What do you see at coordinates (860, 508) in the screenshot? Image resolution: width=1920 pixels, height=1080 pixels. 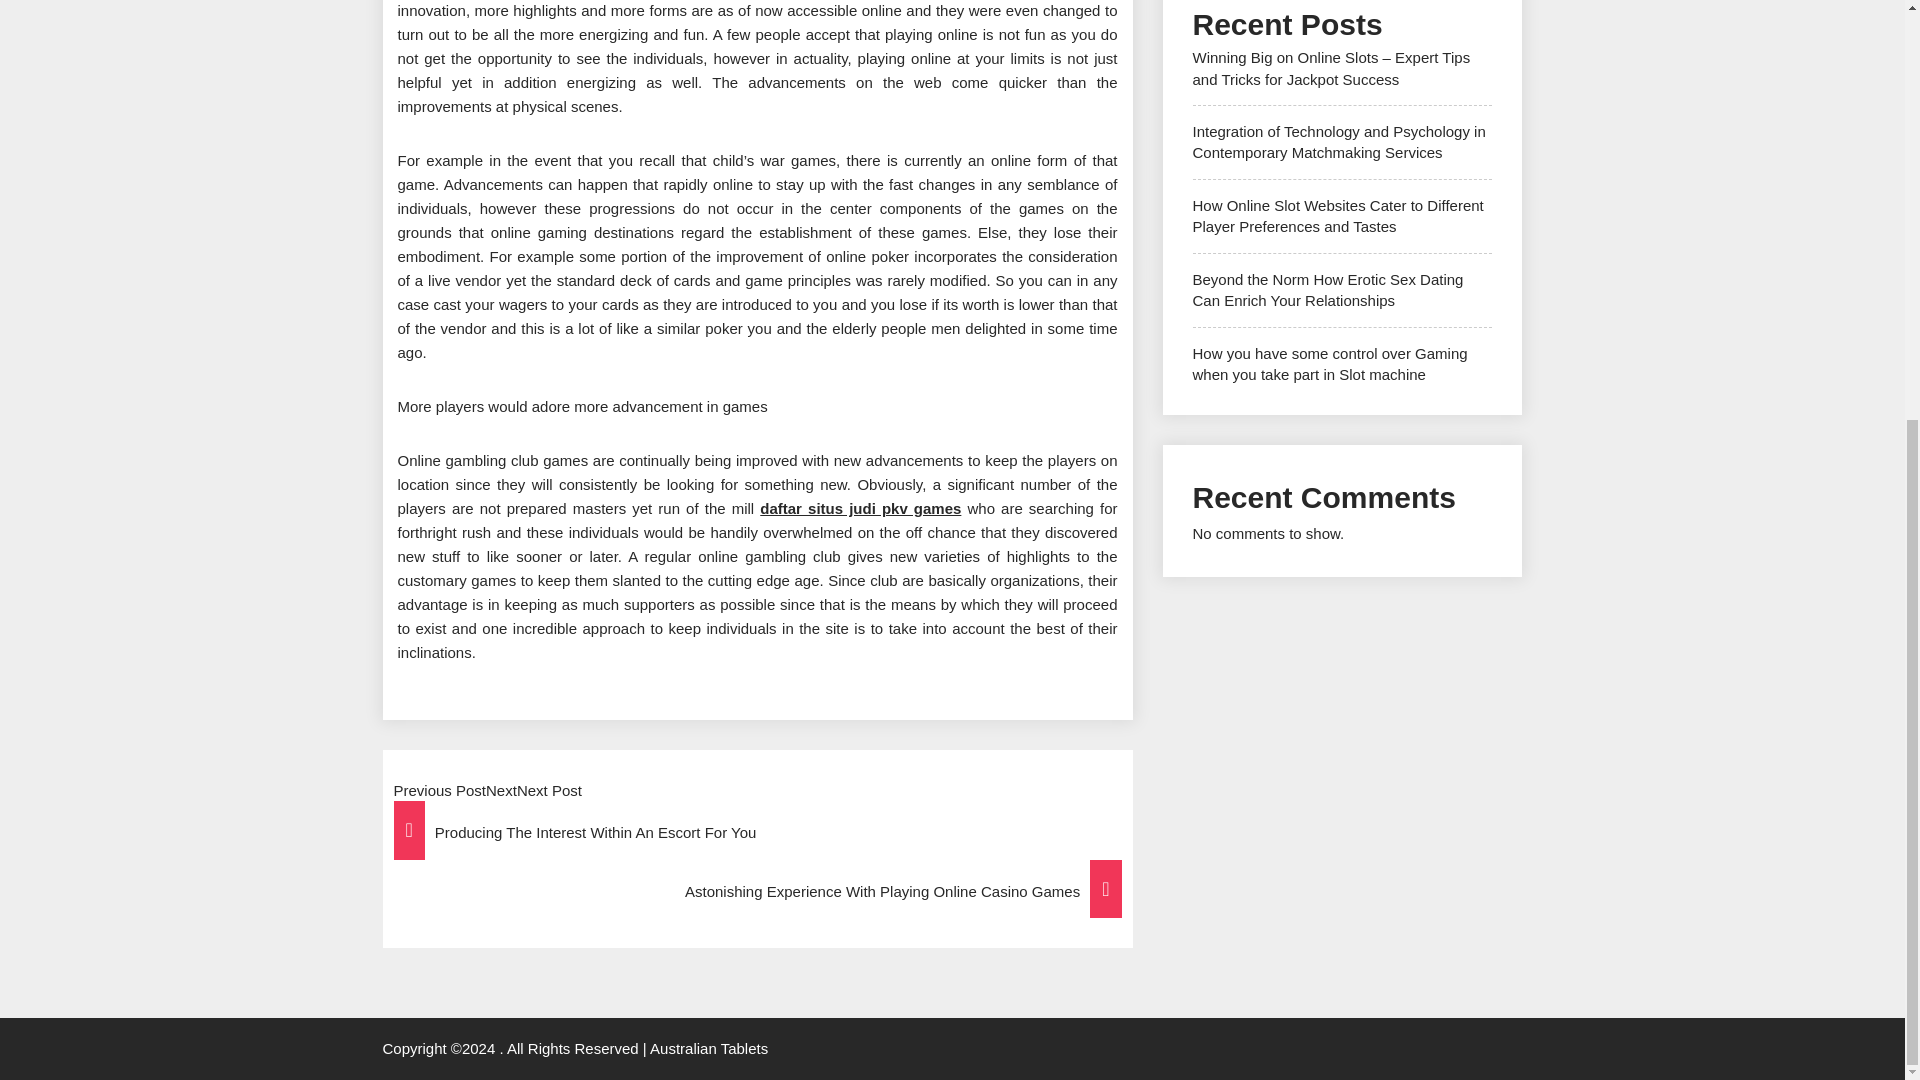 I see `daftar situs judi pkv games` at bounding box center [860, 508].